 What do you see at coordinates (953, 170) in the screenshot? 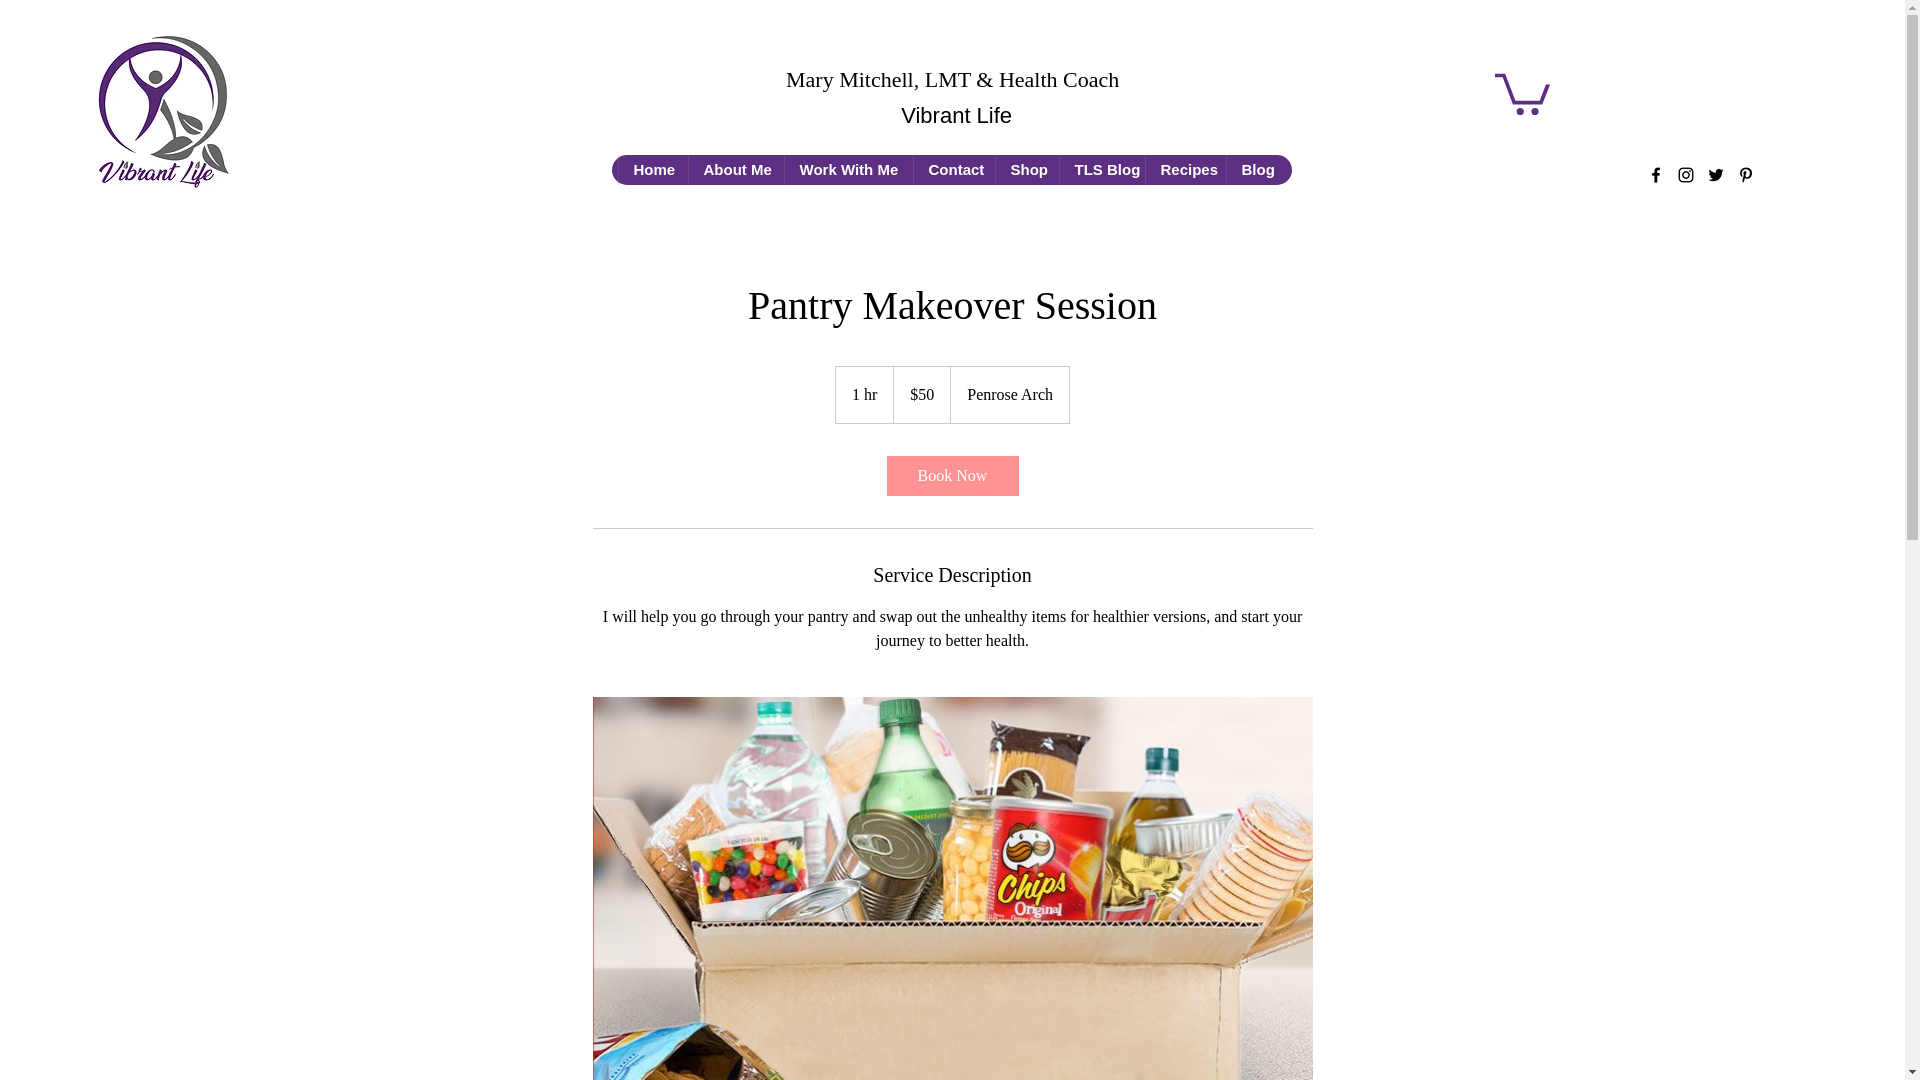
I see `Contact` at bounding box center [953, 170].